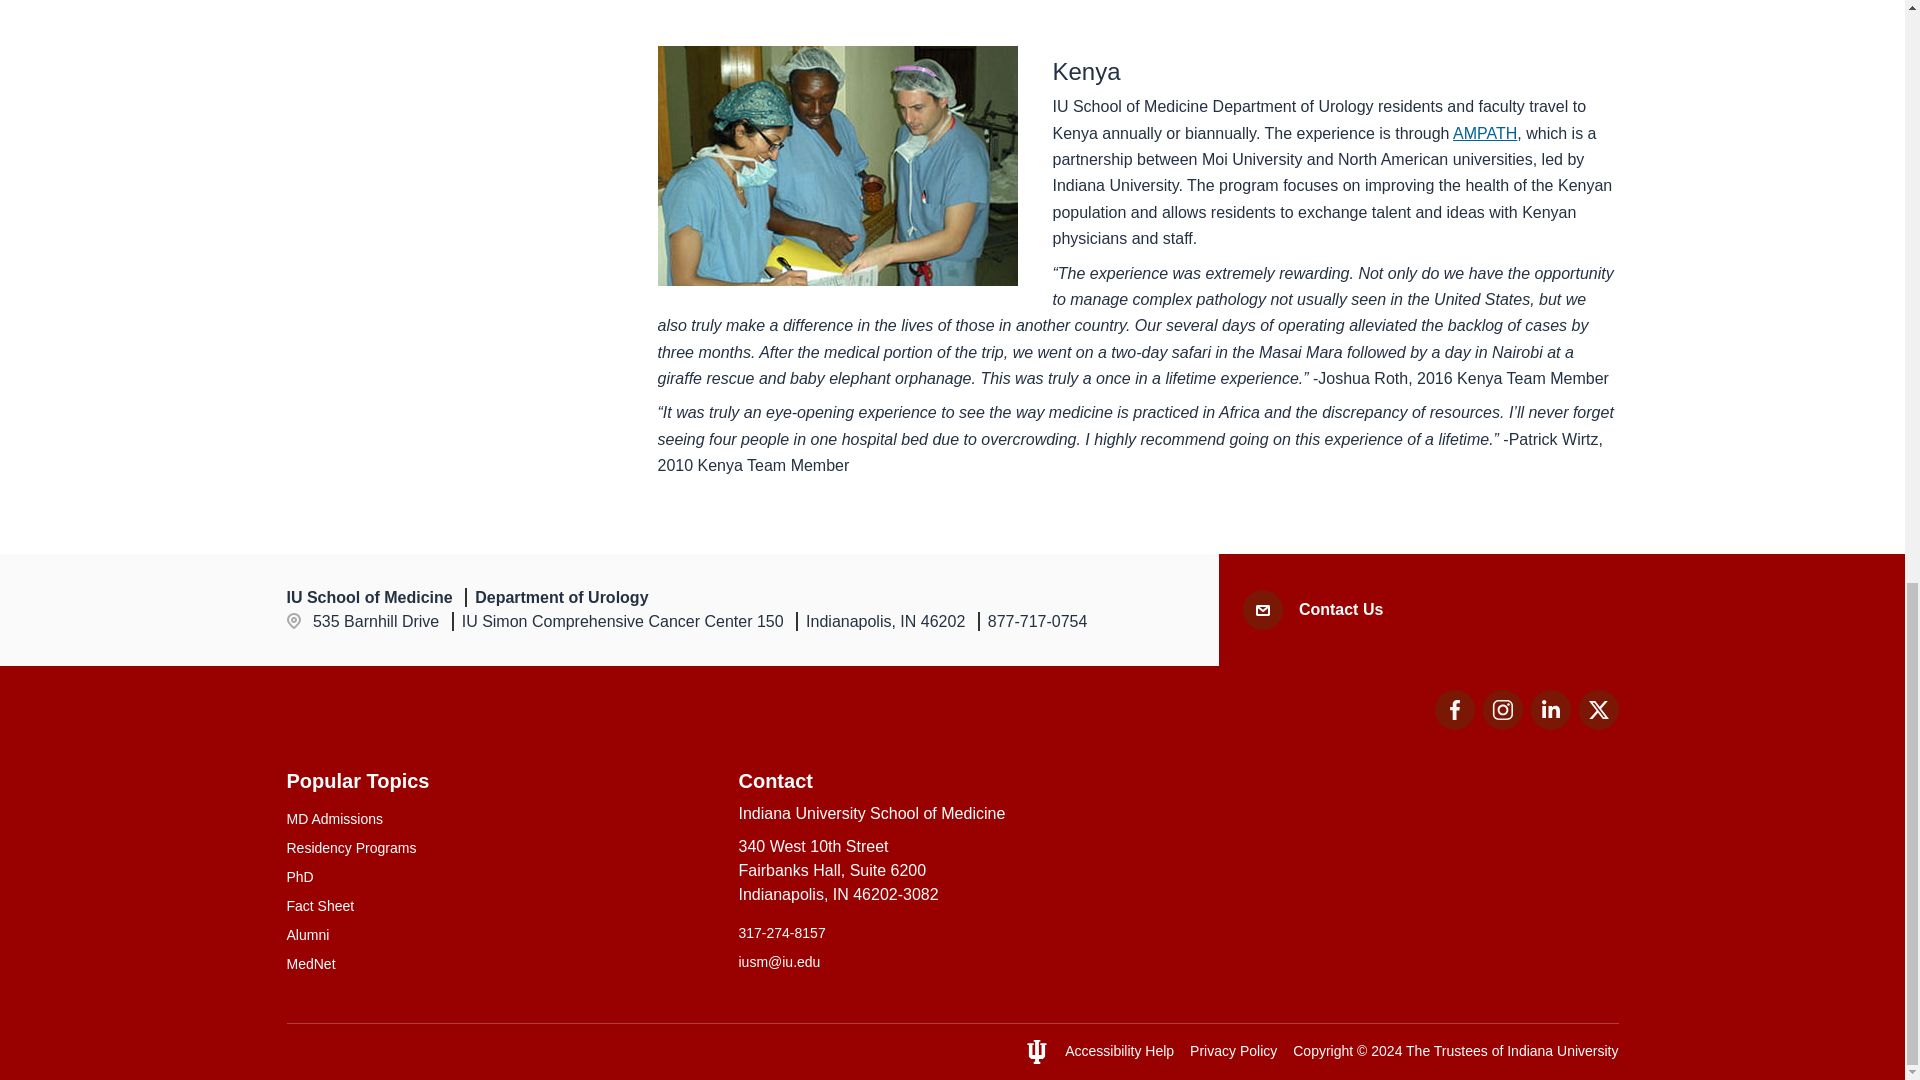  What do you see at coordinates (1233, 1051) in the screenshot?
I see `Privacy Policy` at bounding box center [1233, 1051].